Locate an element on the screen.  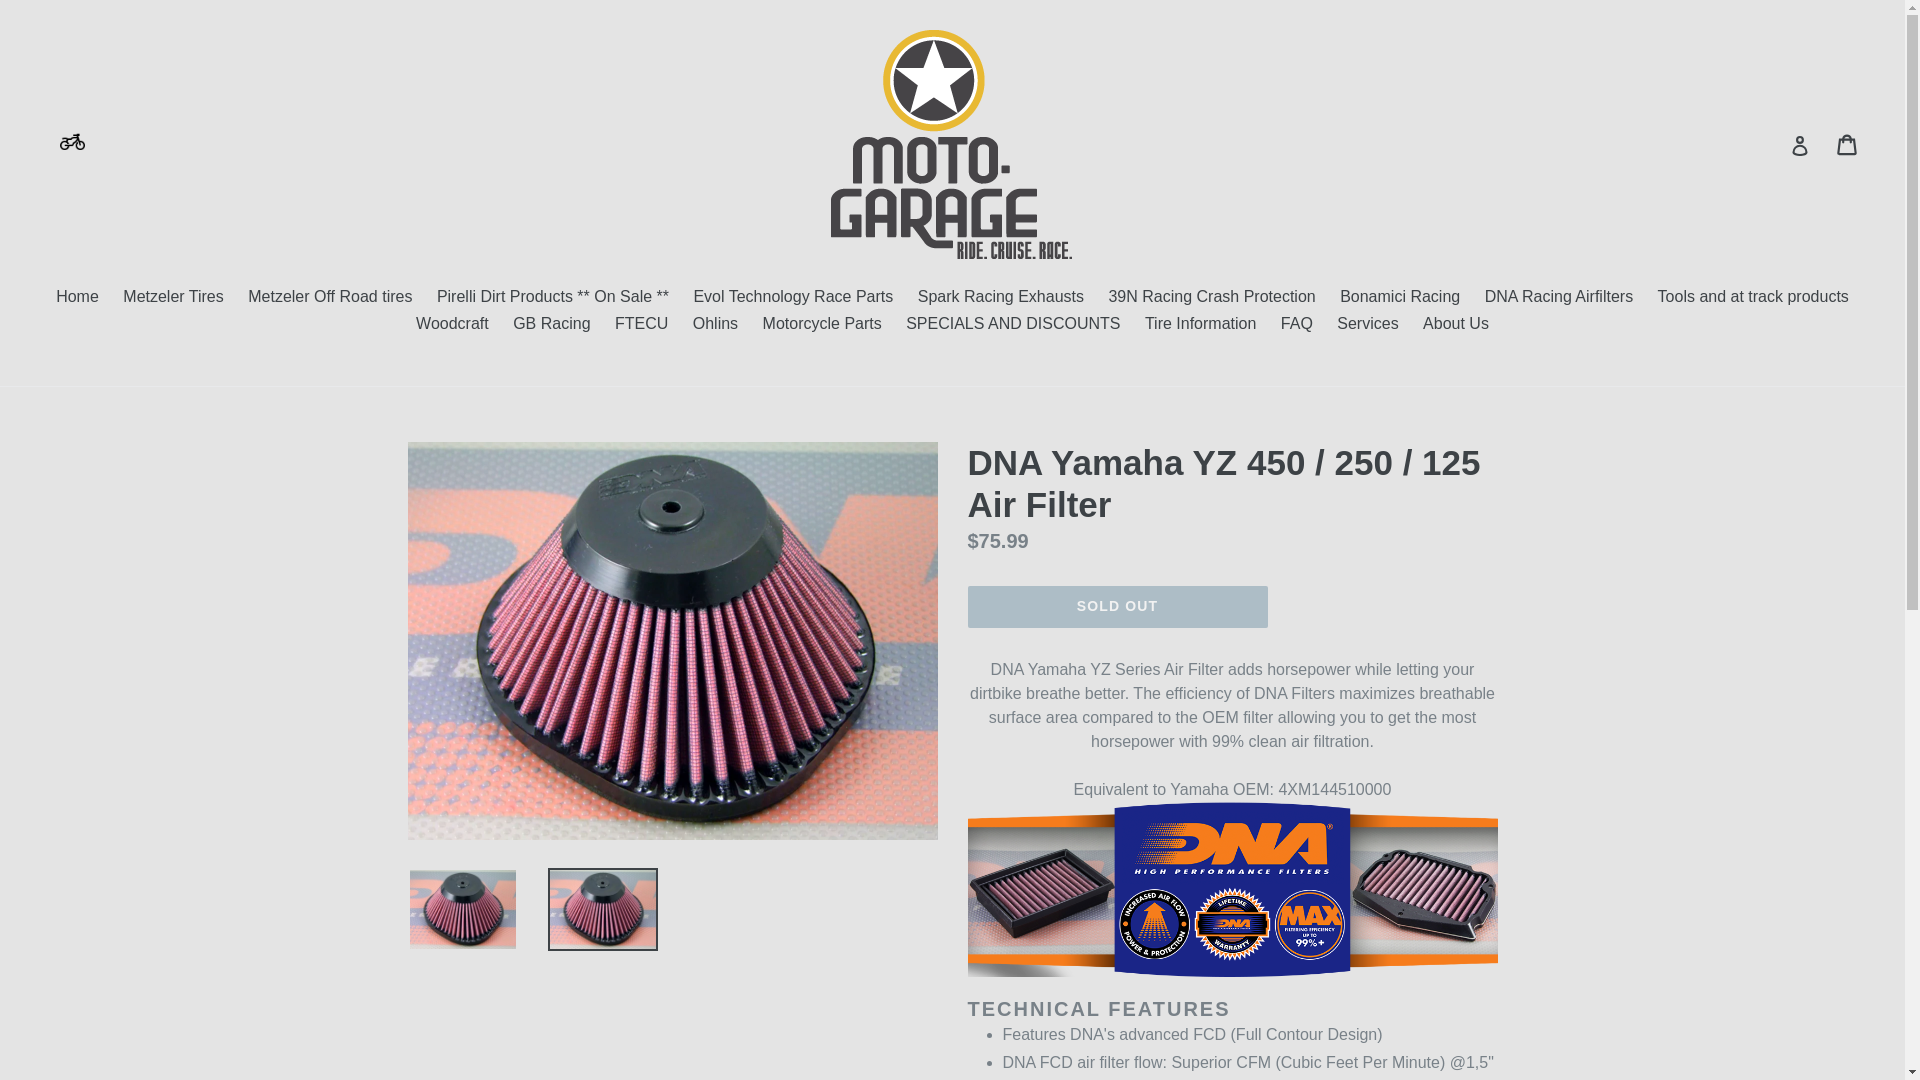
Tools and at track products is located at coordinates (1752, 298).